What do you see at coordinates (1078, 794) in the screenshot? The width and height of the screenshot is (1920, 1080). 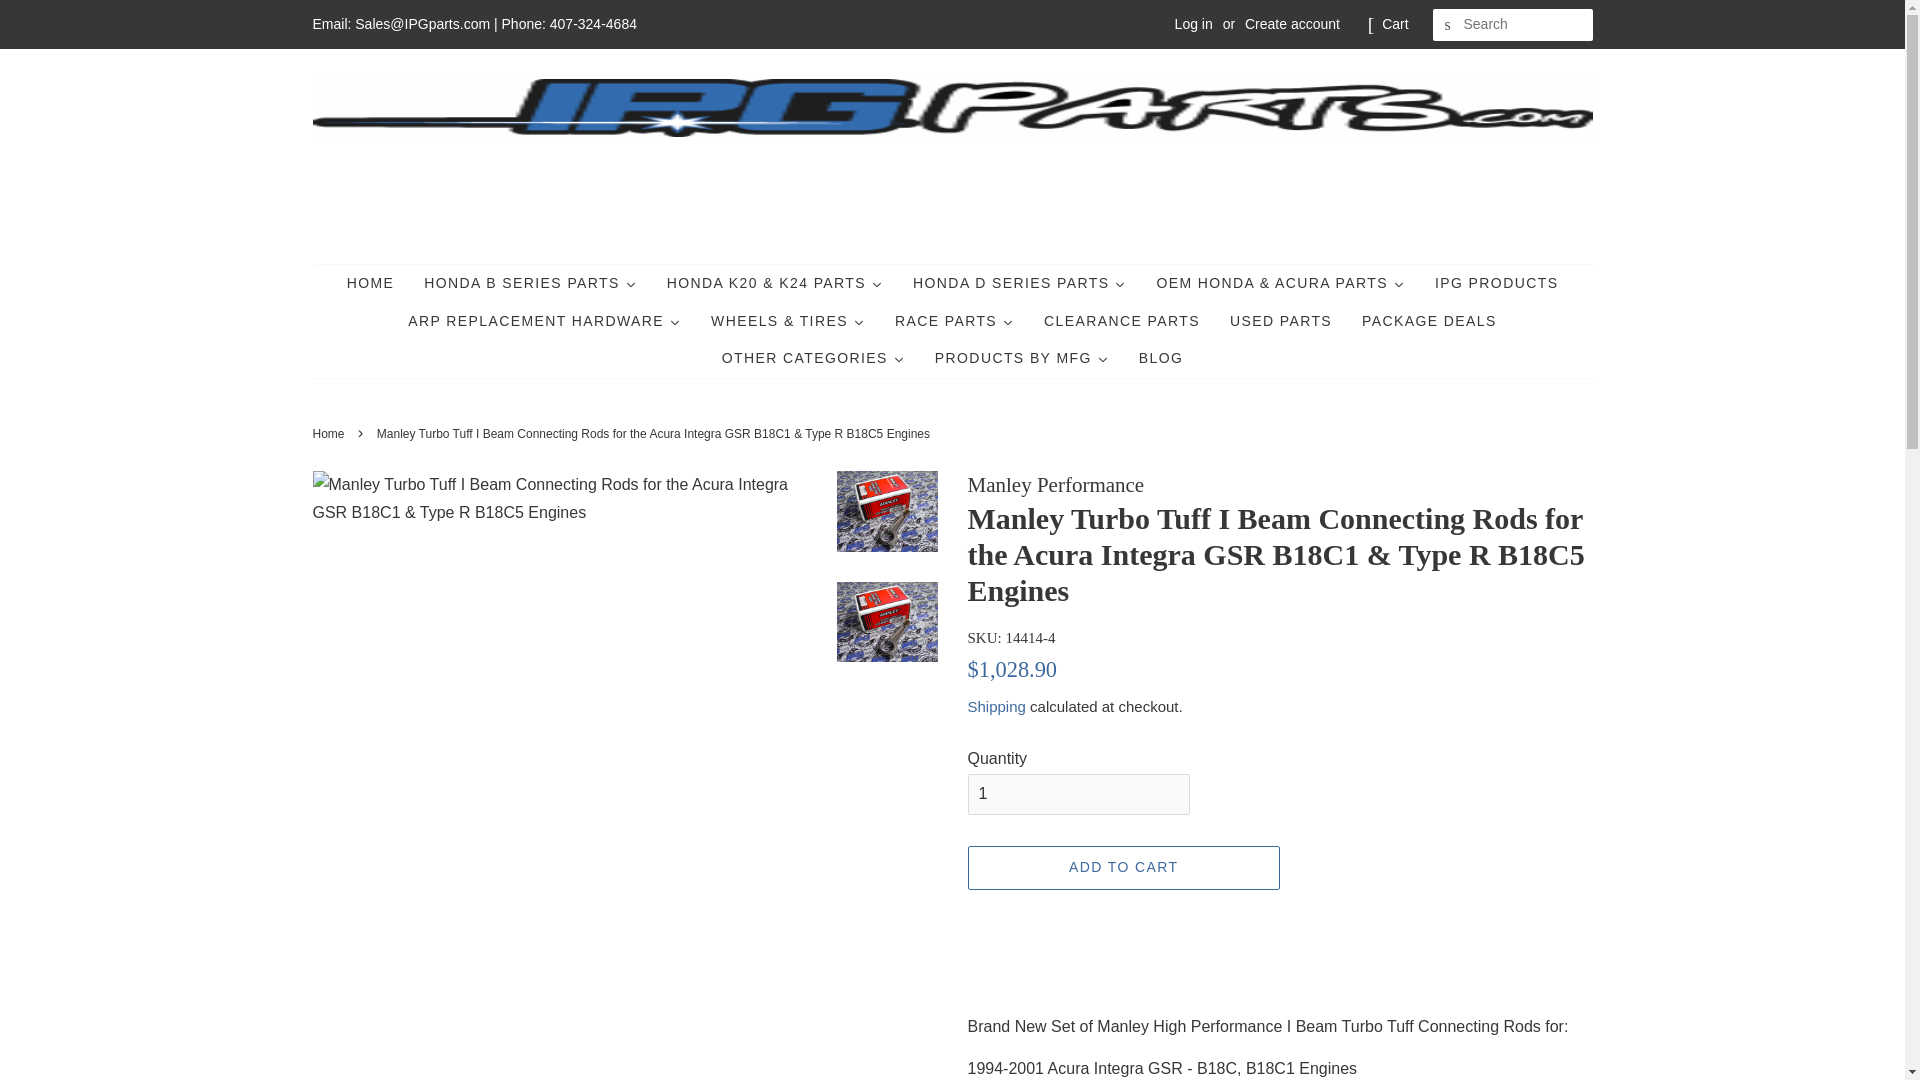 I see `1` at bounding box center [1078, 794].